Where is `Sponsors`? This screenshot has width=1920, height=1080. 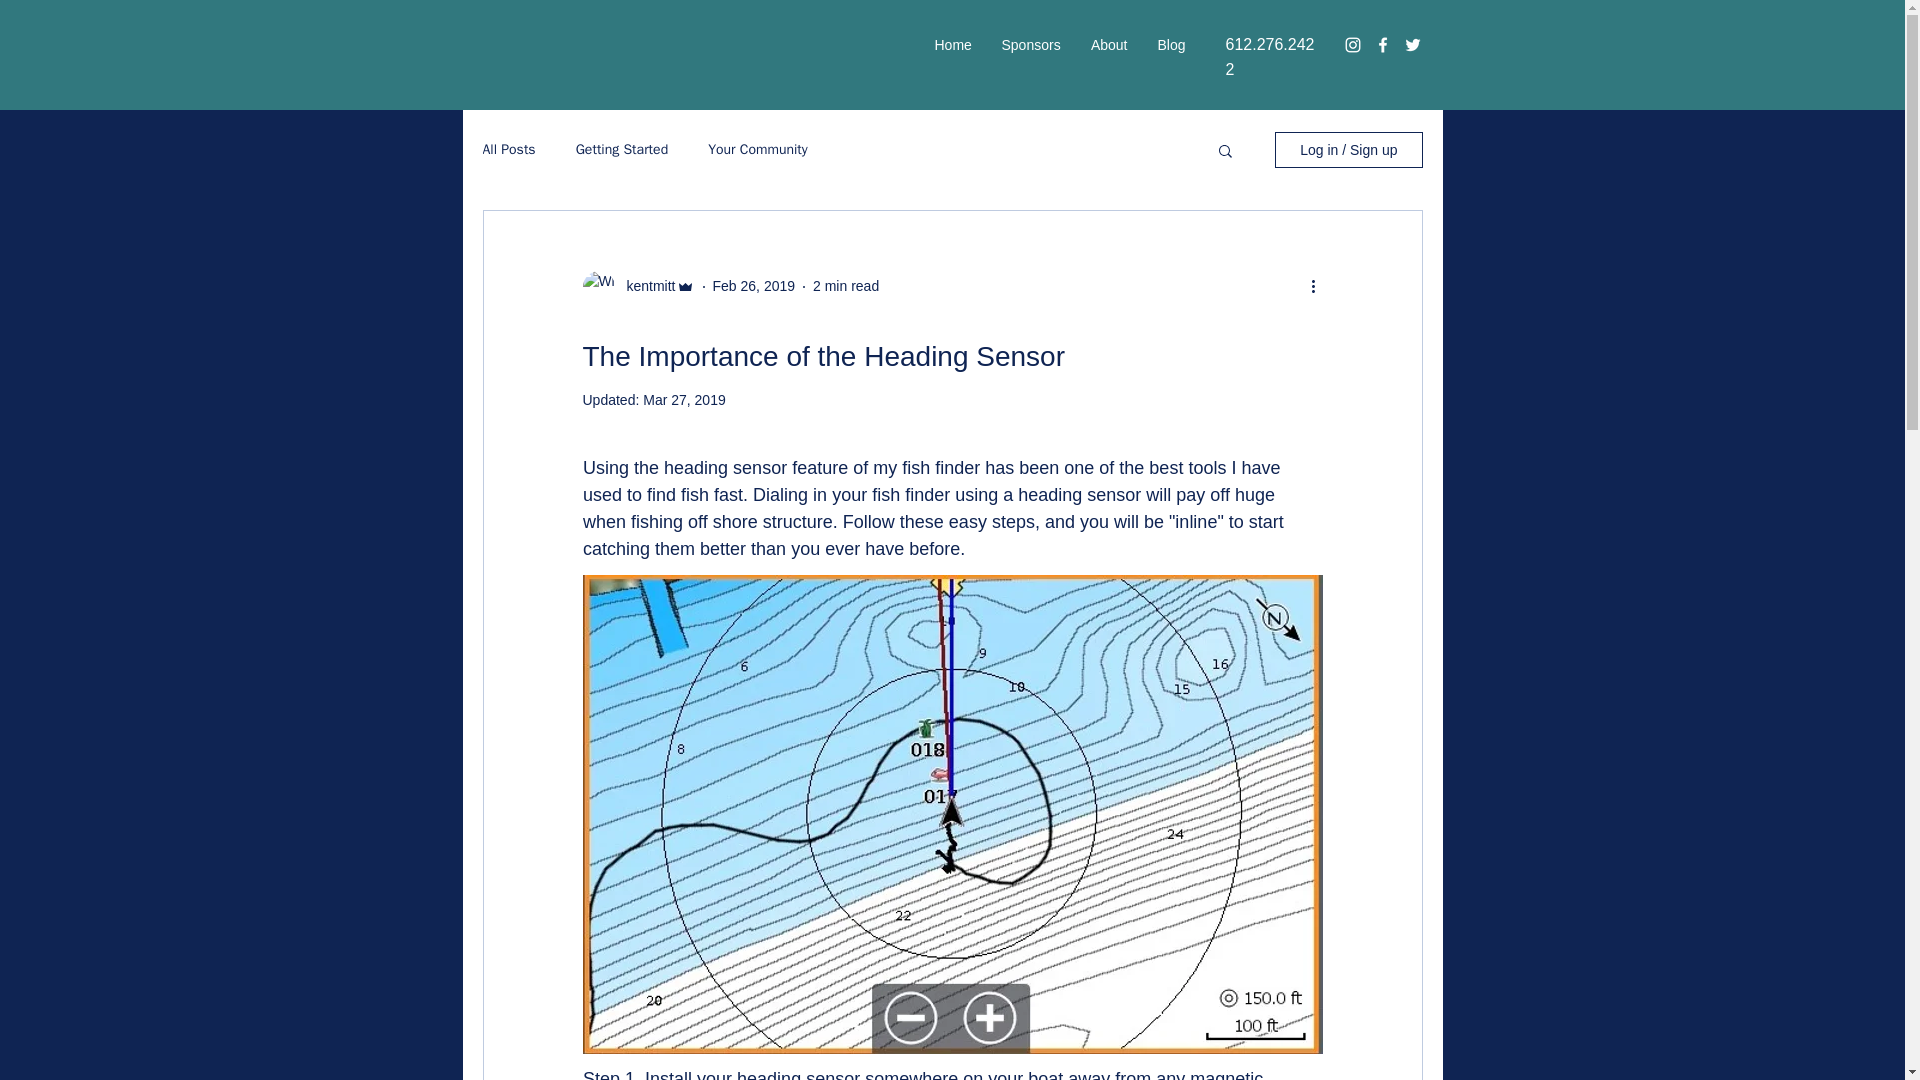
Sponsors is located at coordinates (1030, 45).